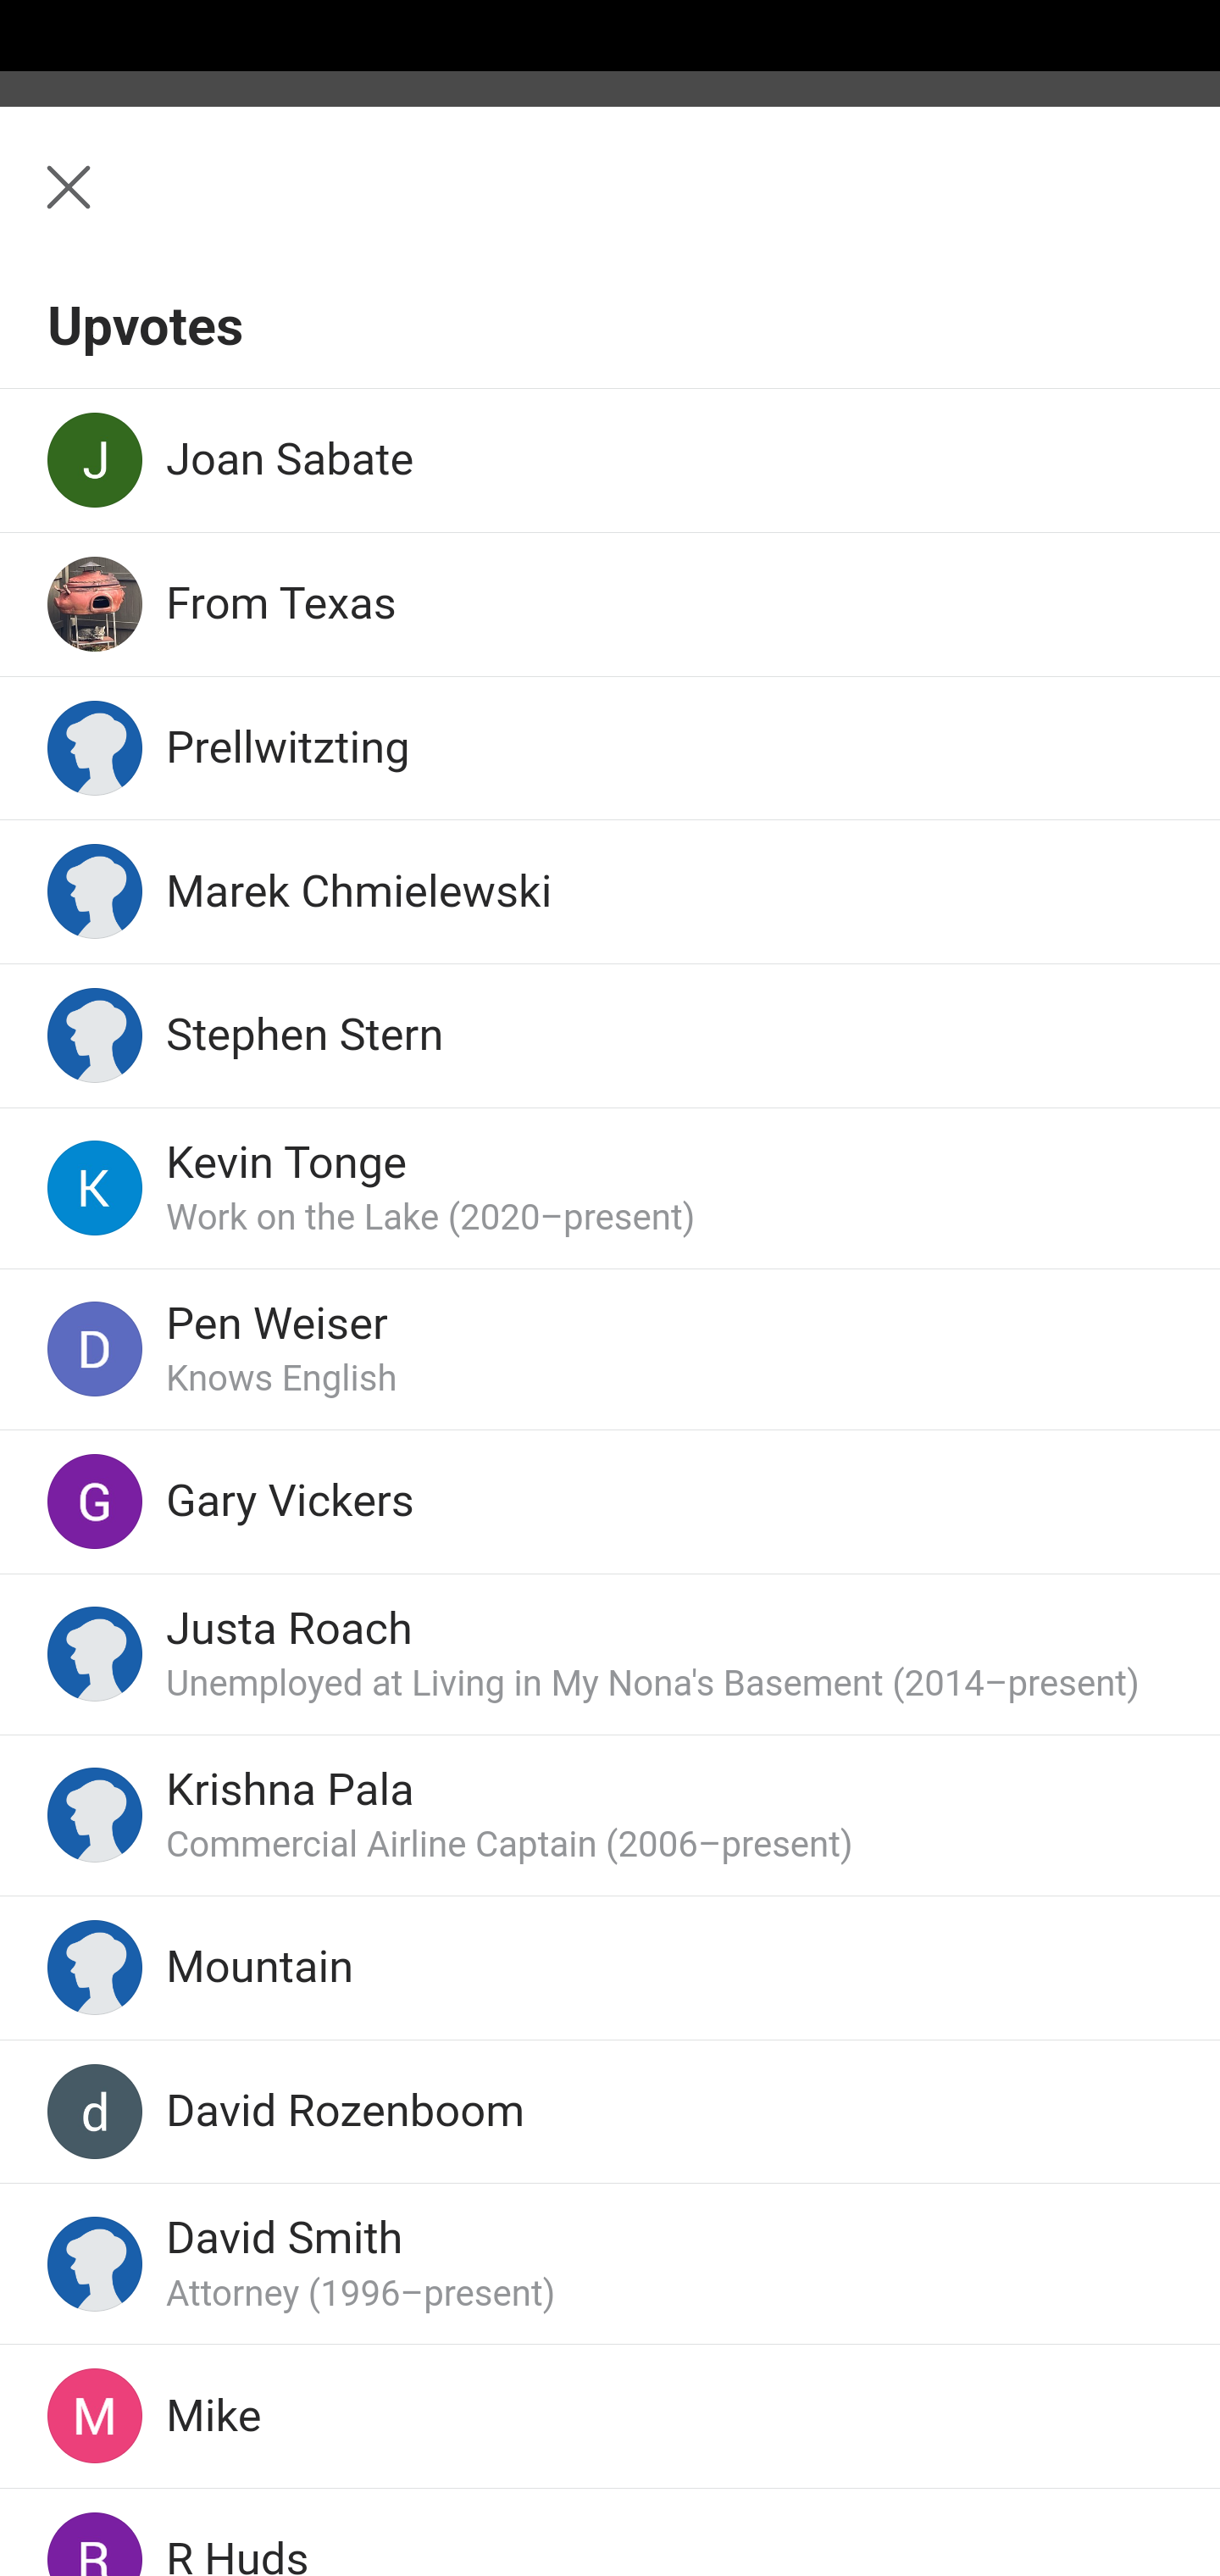 Image resolution: width=1220 pixels, height=2576 pixels. Describe the element at coordinates (698, 2291) in the screenshot. I see `2 shares` at that location.